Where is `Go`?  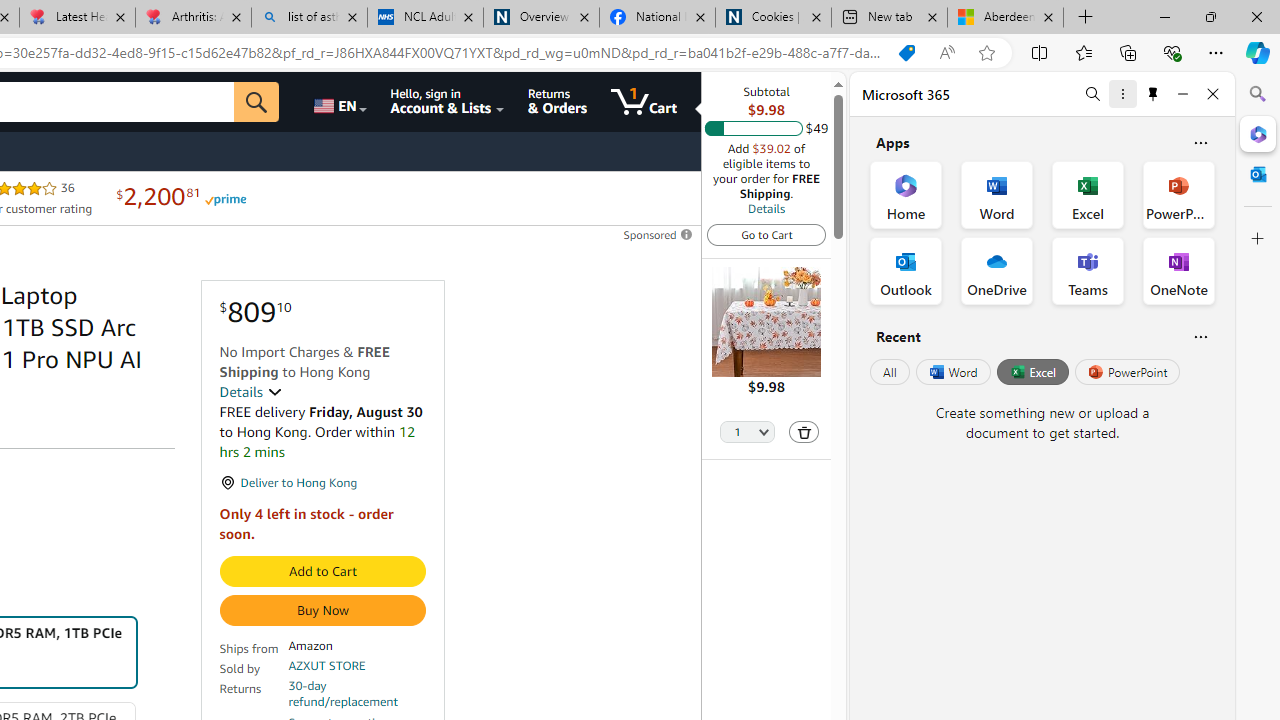
Go is located at coordinates (257, 102).